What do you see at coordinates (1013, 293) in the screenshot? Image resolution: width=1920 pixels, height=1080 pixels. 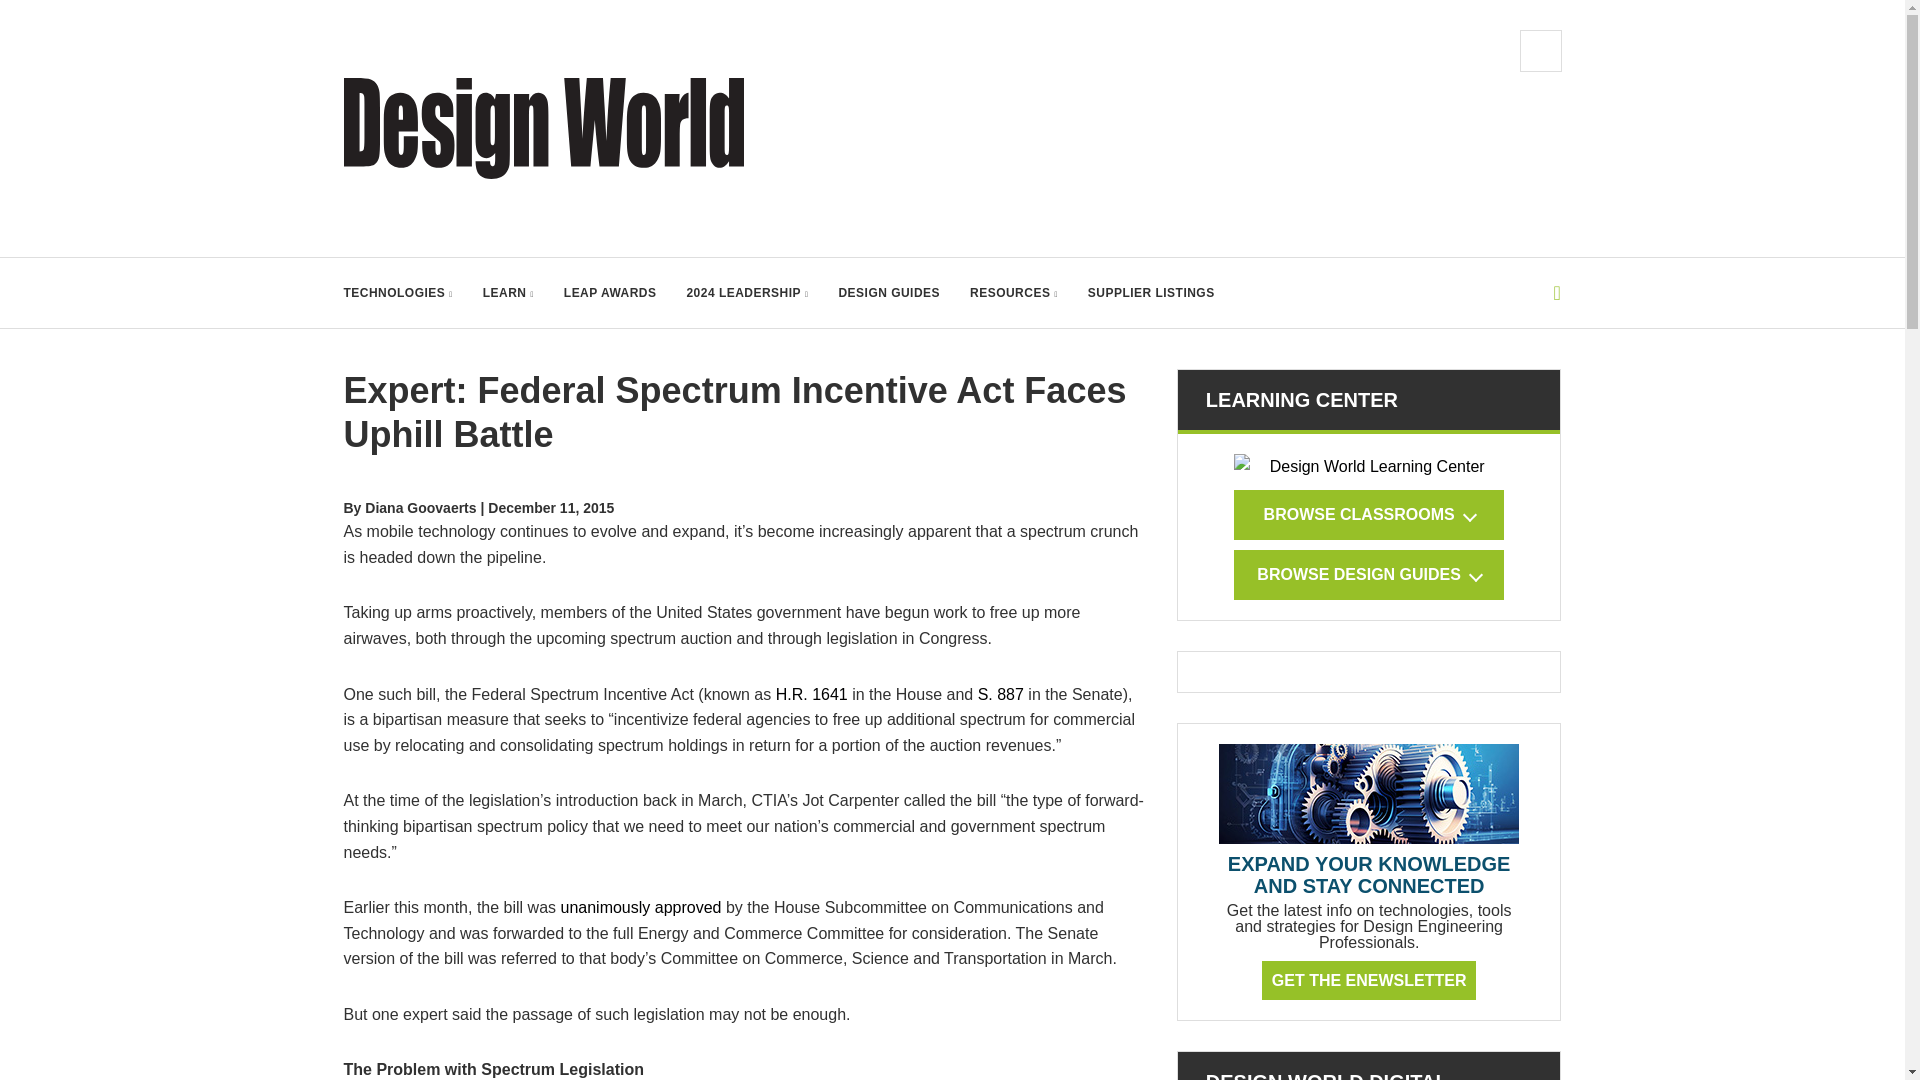 I see `RESOURCES` at bounding box center [1013, 293].